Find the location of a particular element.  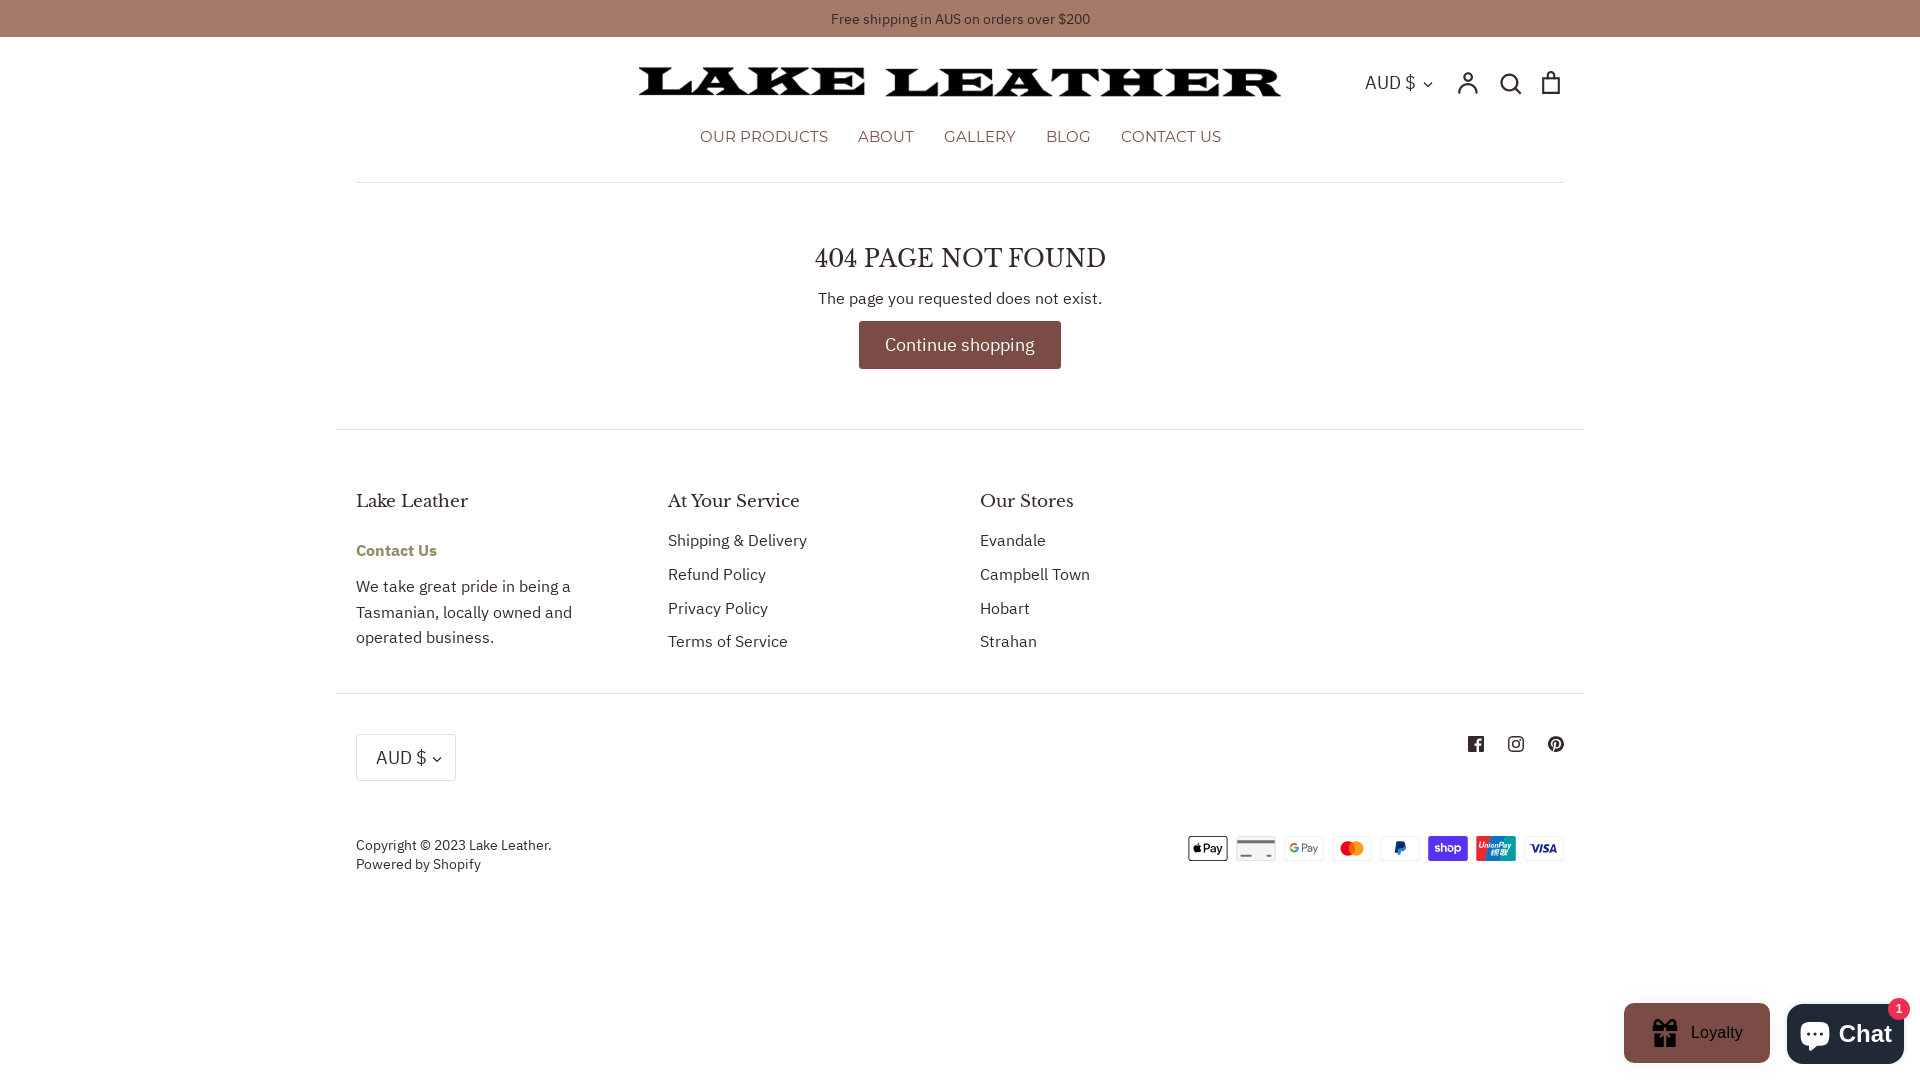

BLOG is located at coordinates (1068, 136).